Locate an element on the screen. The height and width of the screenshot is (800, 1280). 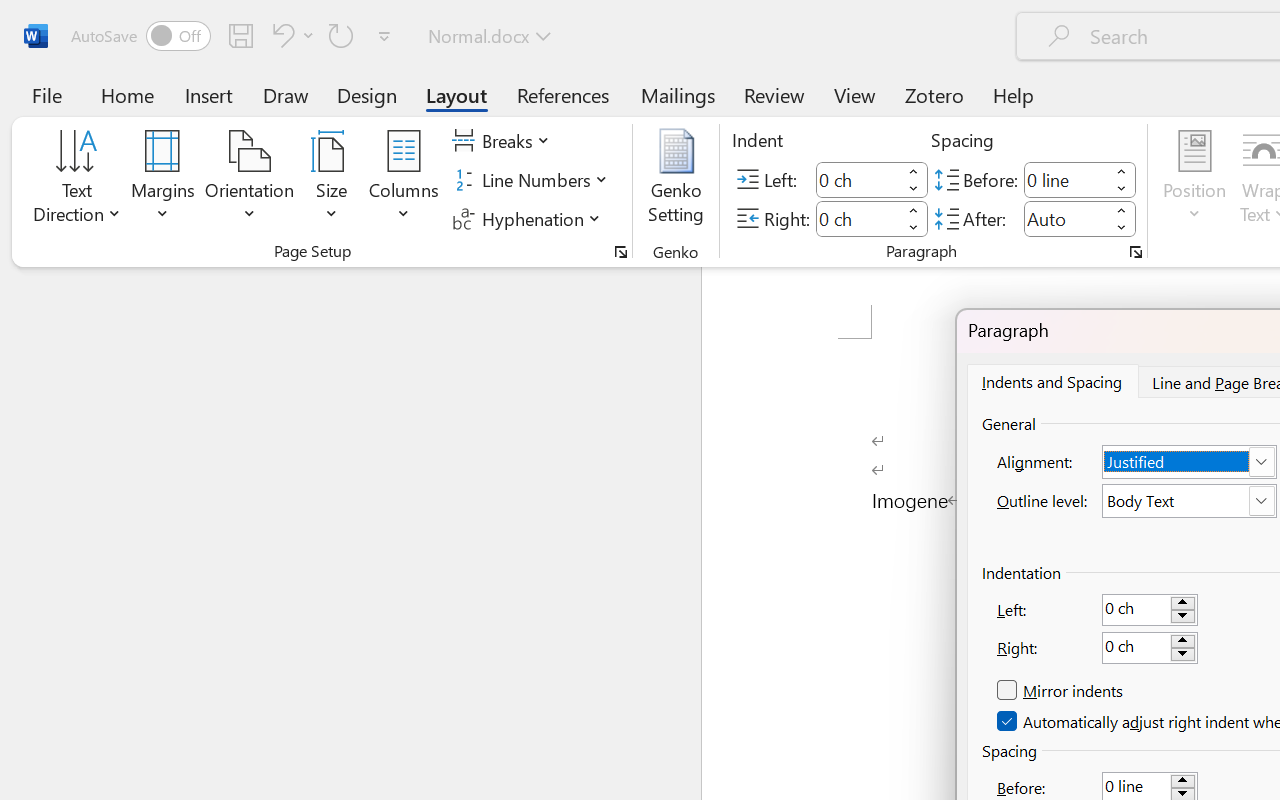
Undo Paragraph Formatting is located at coordinates (280, 35).